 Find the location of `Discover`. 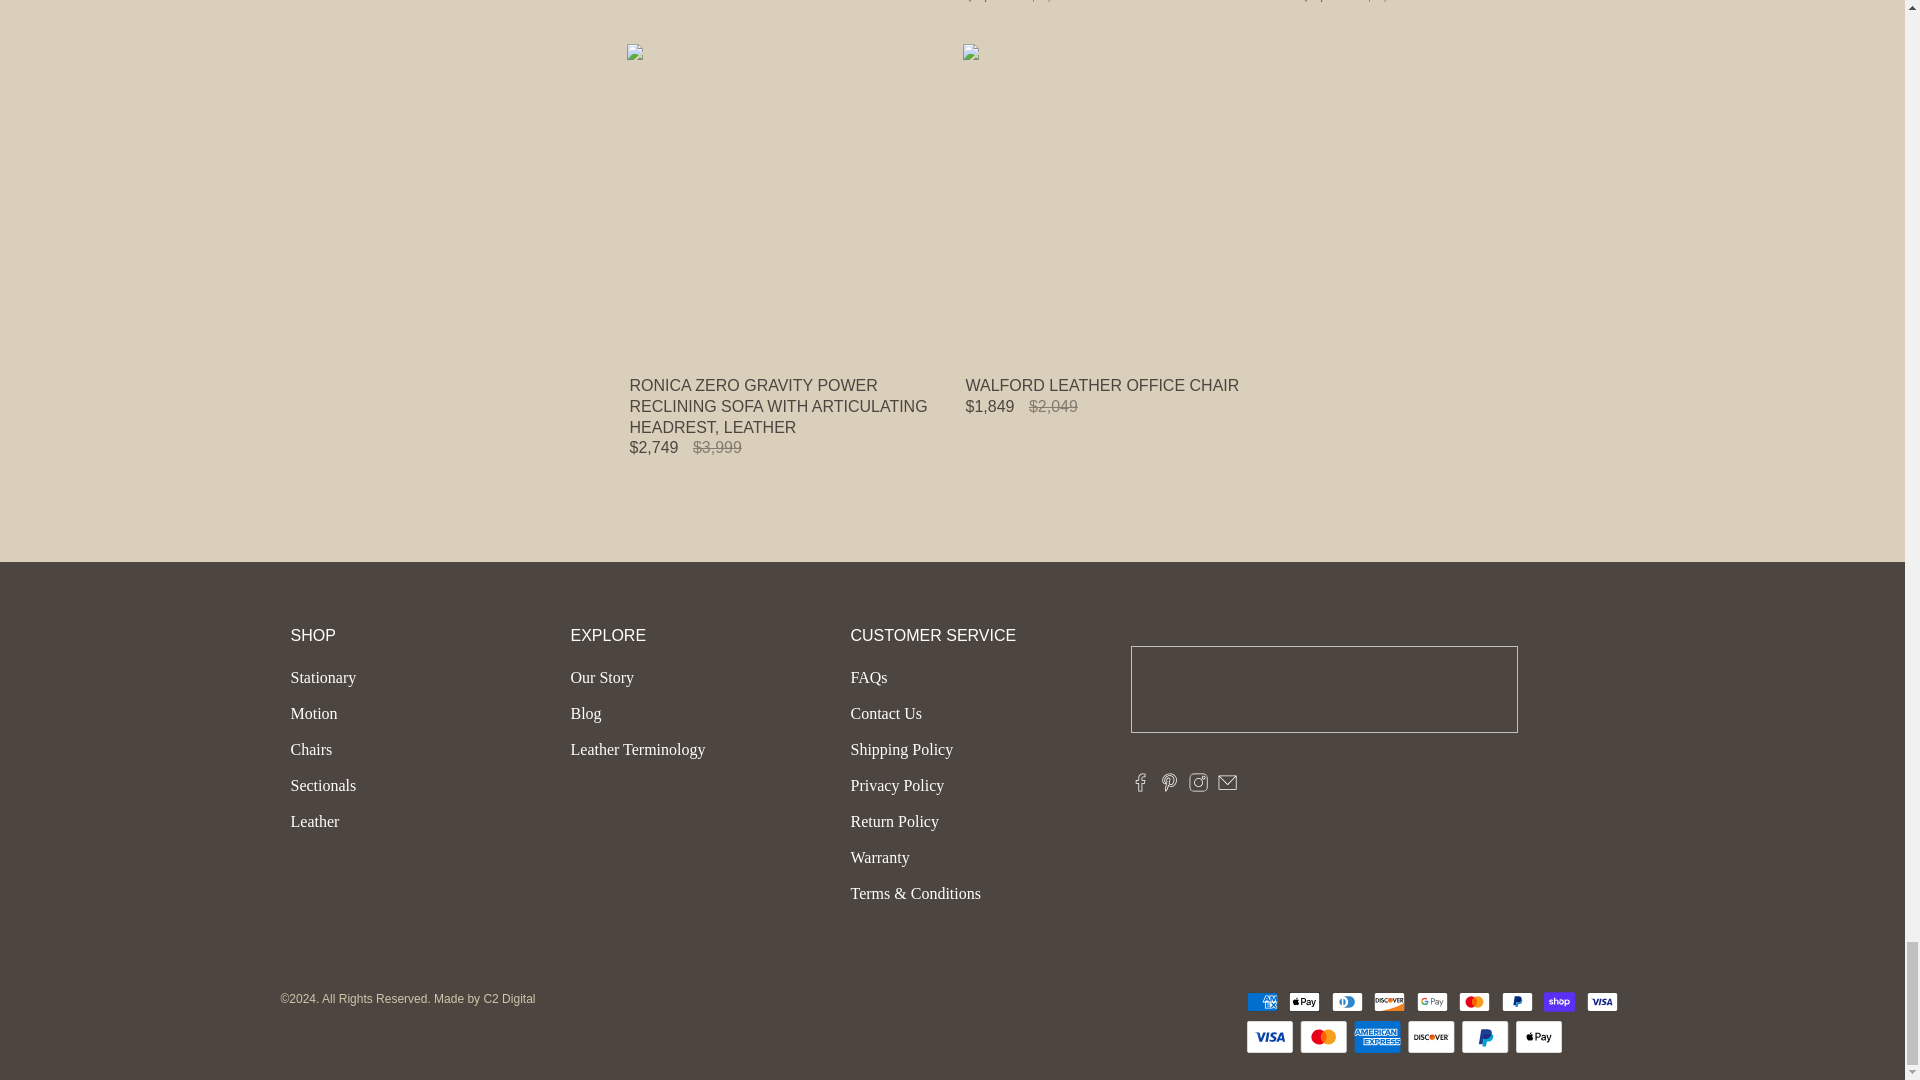

Discover is located at coordinates (1392, 1002).